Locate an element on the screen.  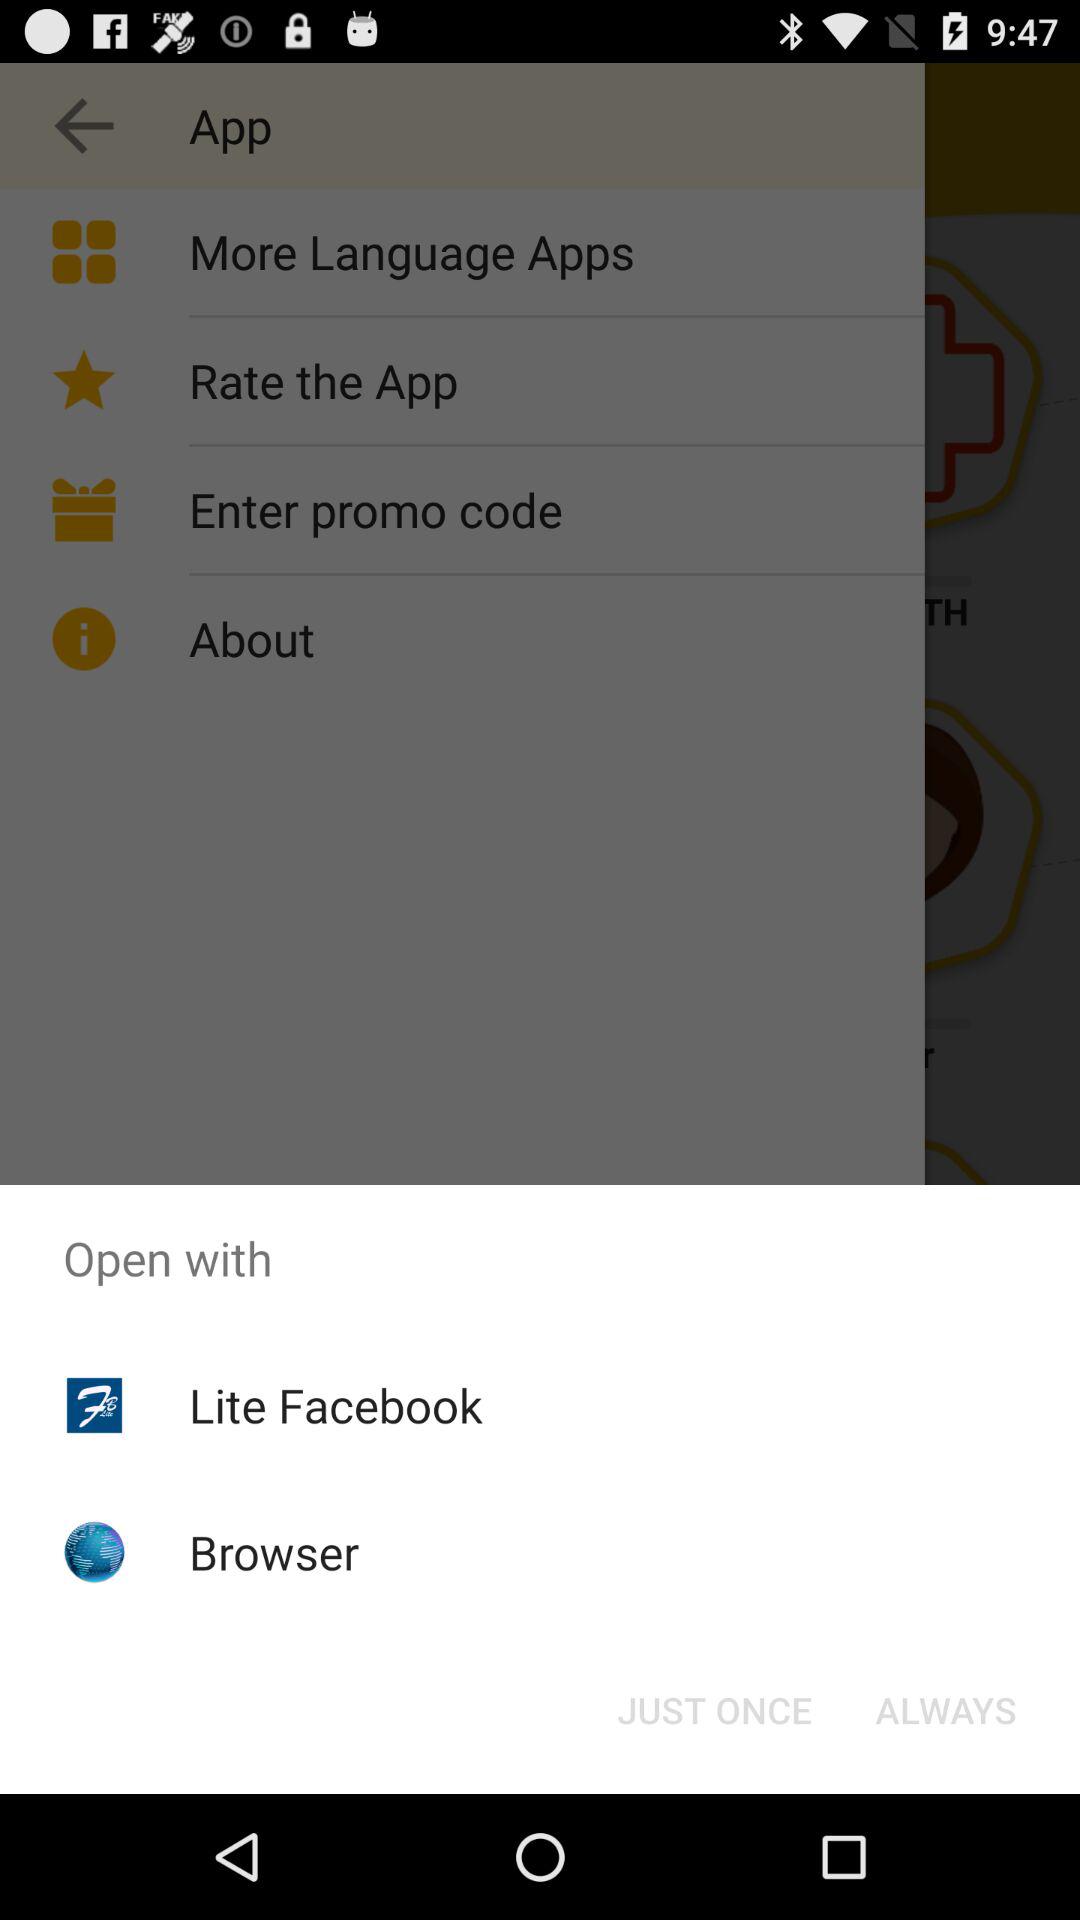
press the icon next to just once button is located at coordinates (946, 1710).